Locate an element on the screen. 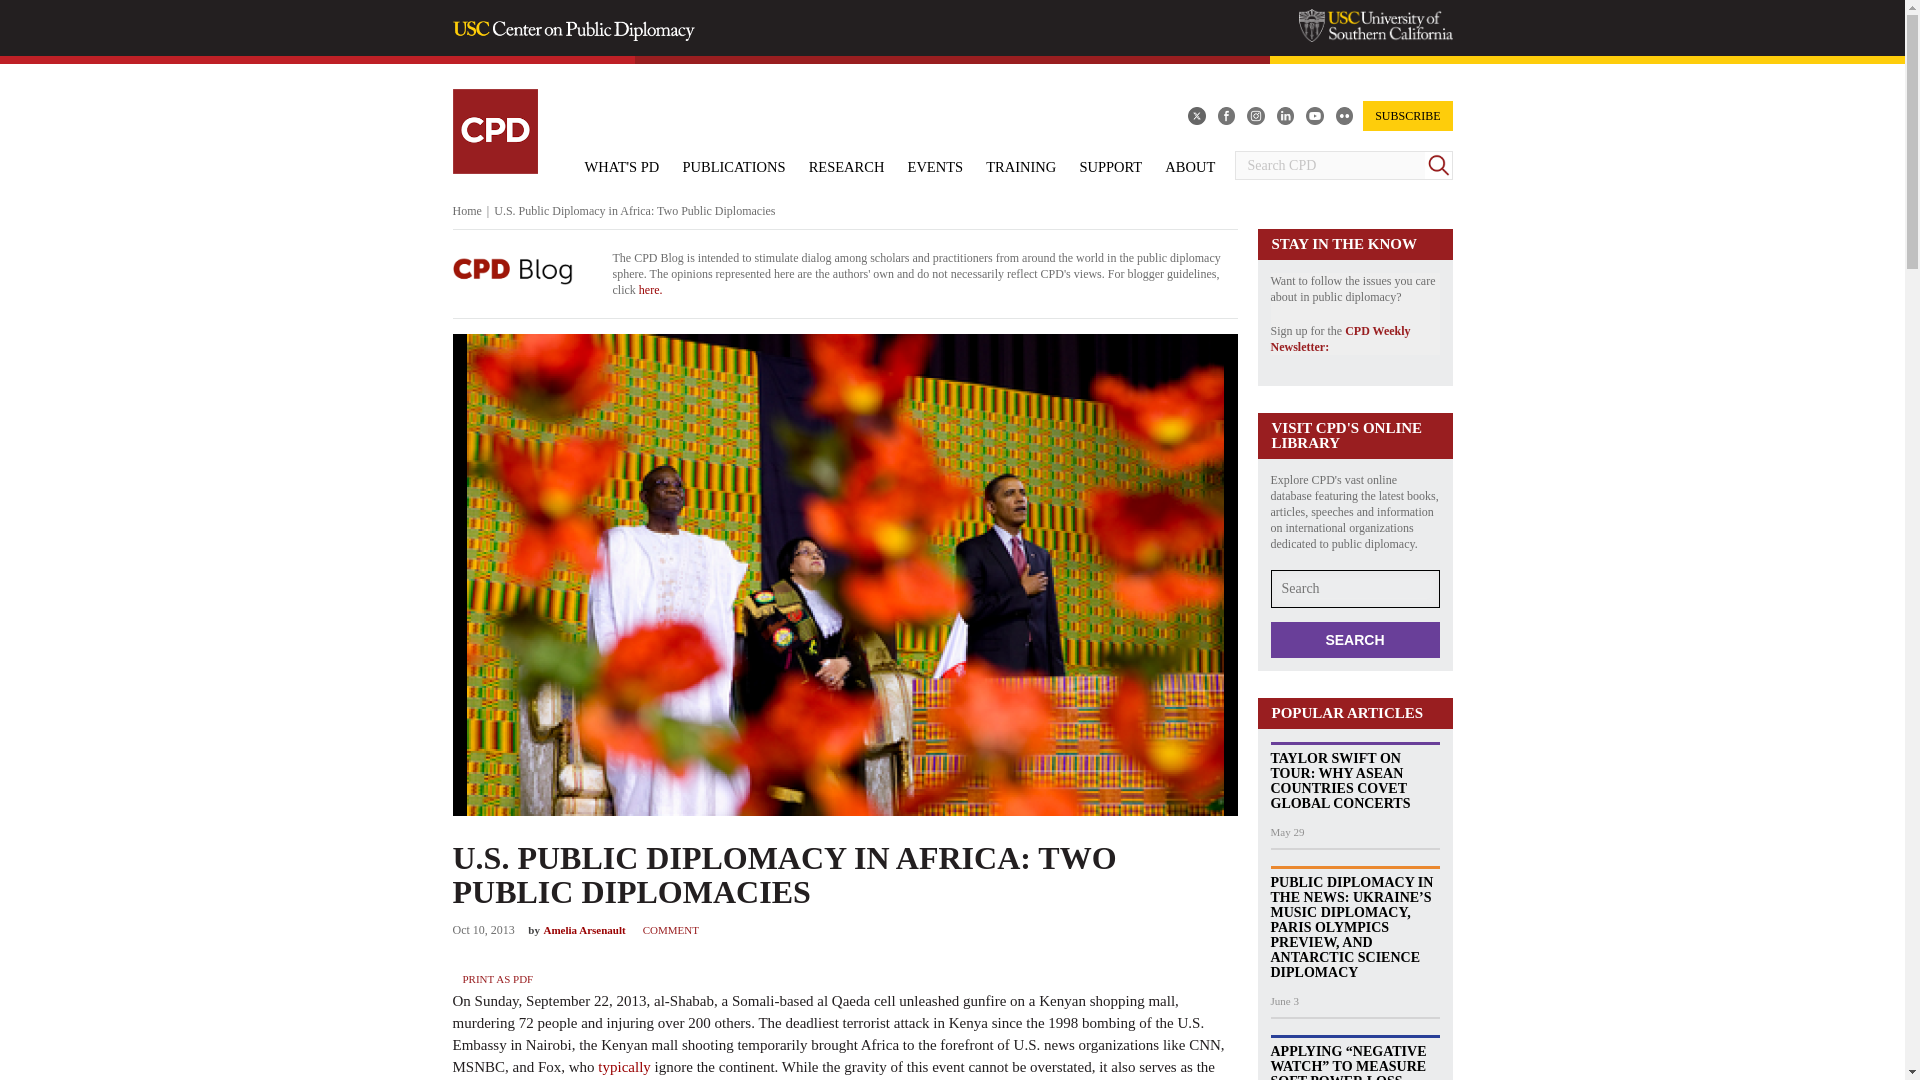  WHAT'S PD is located at coordinates (622, 166).